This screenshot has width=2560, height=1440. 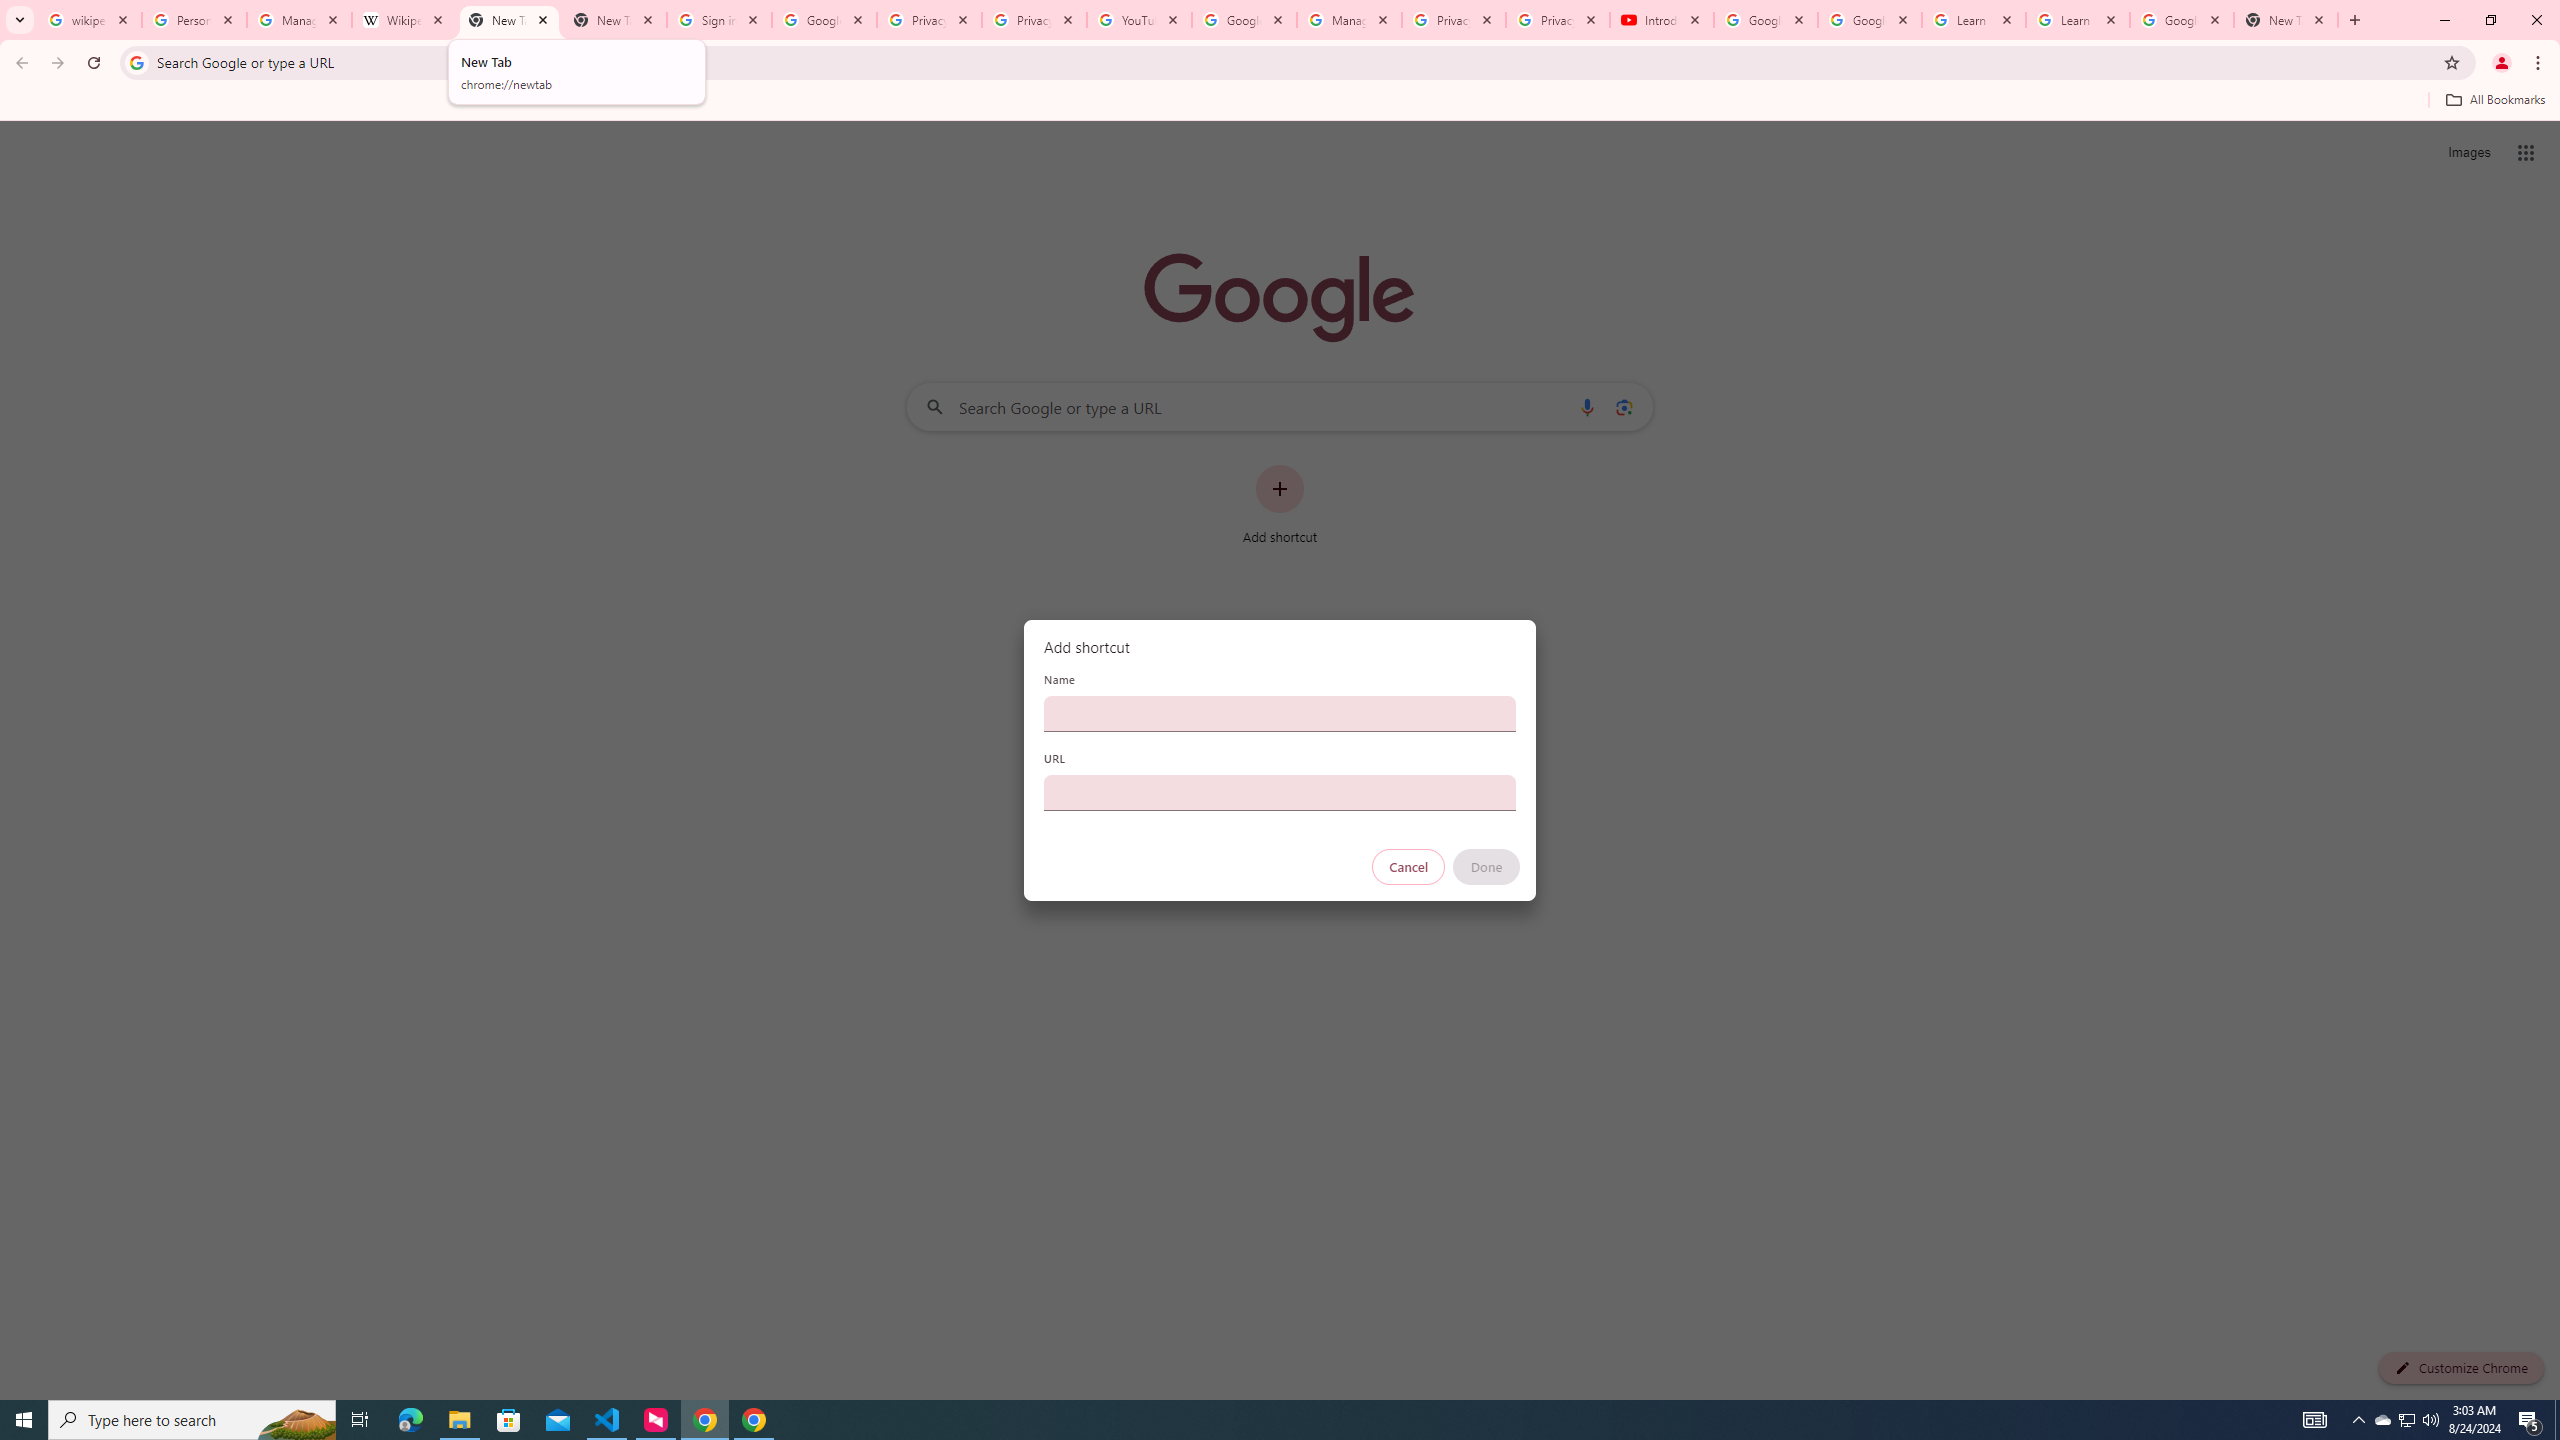 What do you see at coordinates (1487, 867) in the screenshot?
I see `Done` at bounding box center [1487, 867].